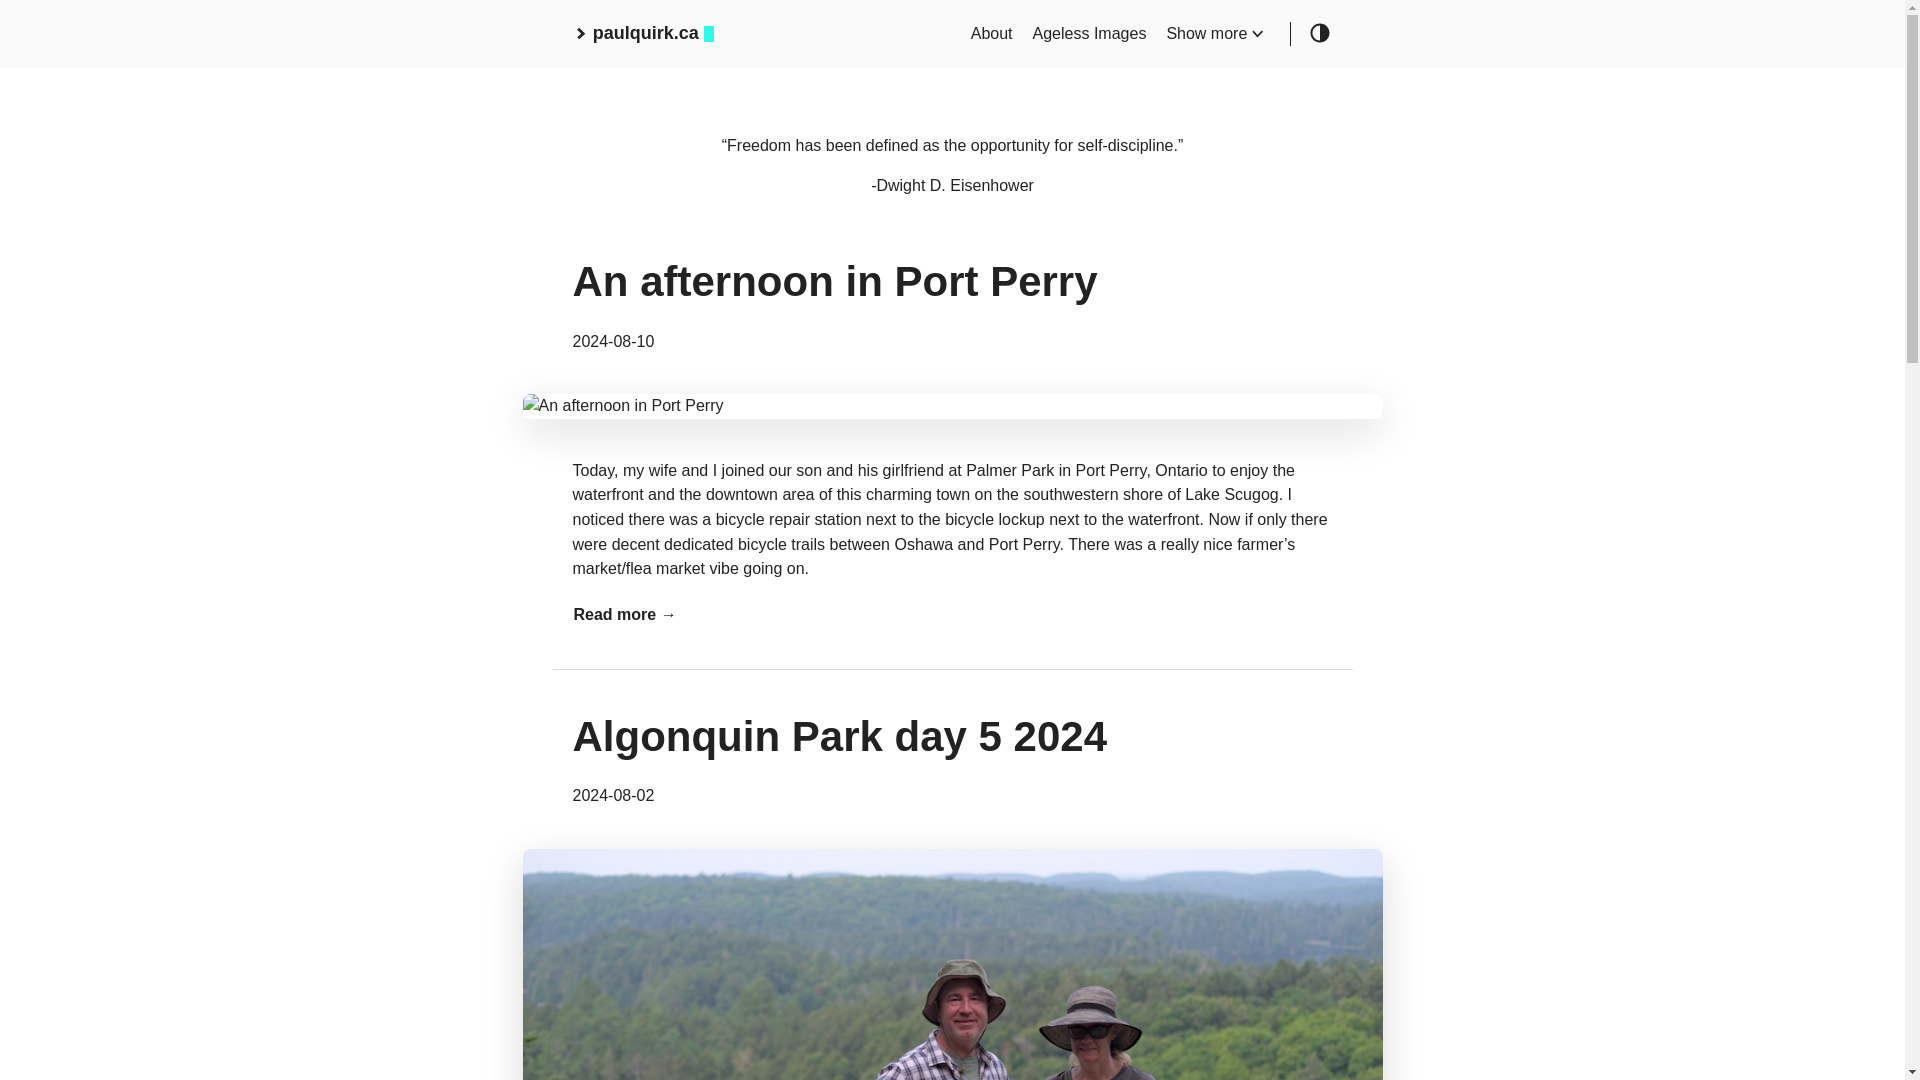 The width and height of the screenshot is (1920, 1080). I want to click on paulquirk.ca, so click(642, 34).